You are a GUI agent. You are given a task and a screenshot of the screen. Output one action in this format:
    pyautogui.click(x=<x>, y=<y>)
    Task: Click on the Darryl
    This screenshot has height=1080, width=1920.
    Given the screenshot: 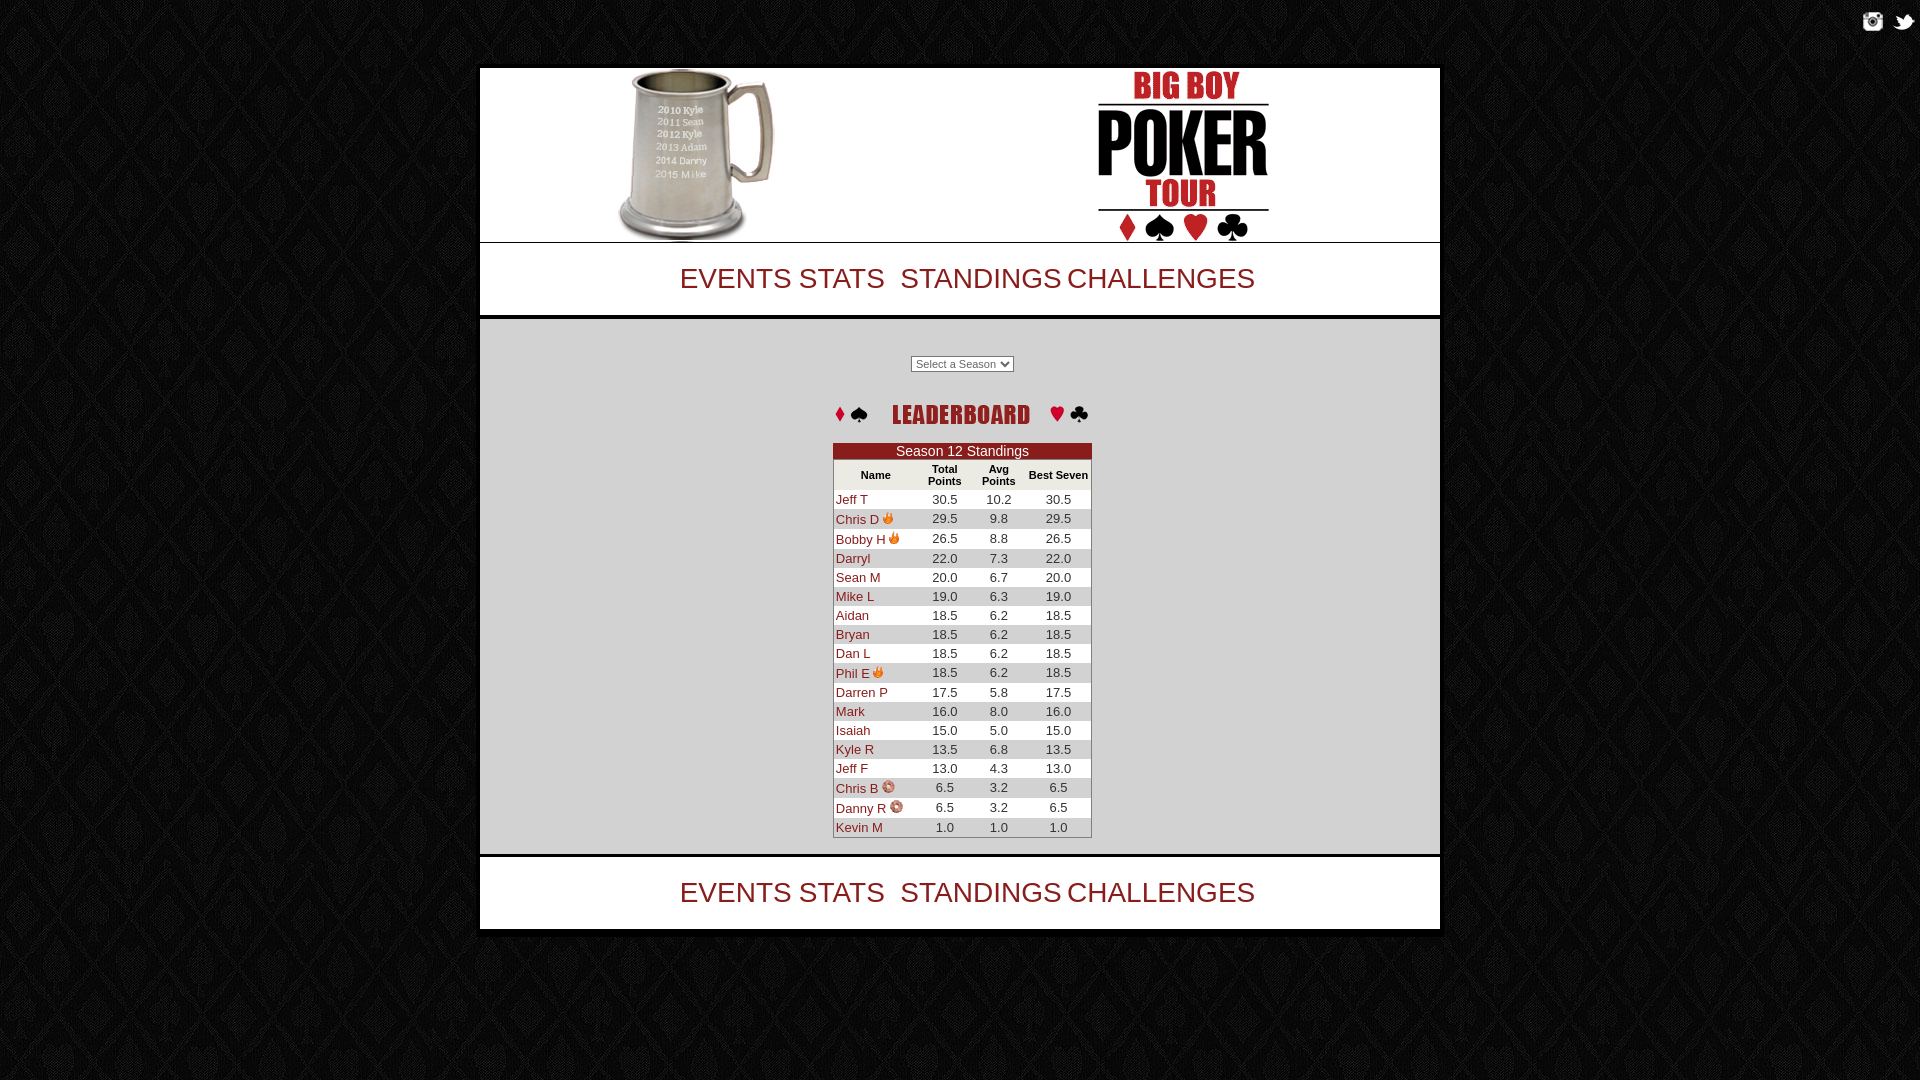 What is the action you would take?
    pyautogui.click(x=854, y=558)
    